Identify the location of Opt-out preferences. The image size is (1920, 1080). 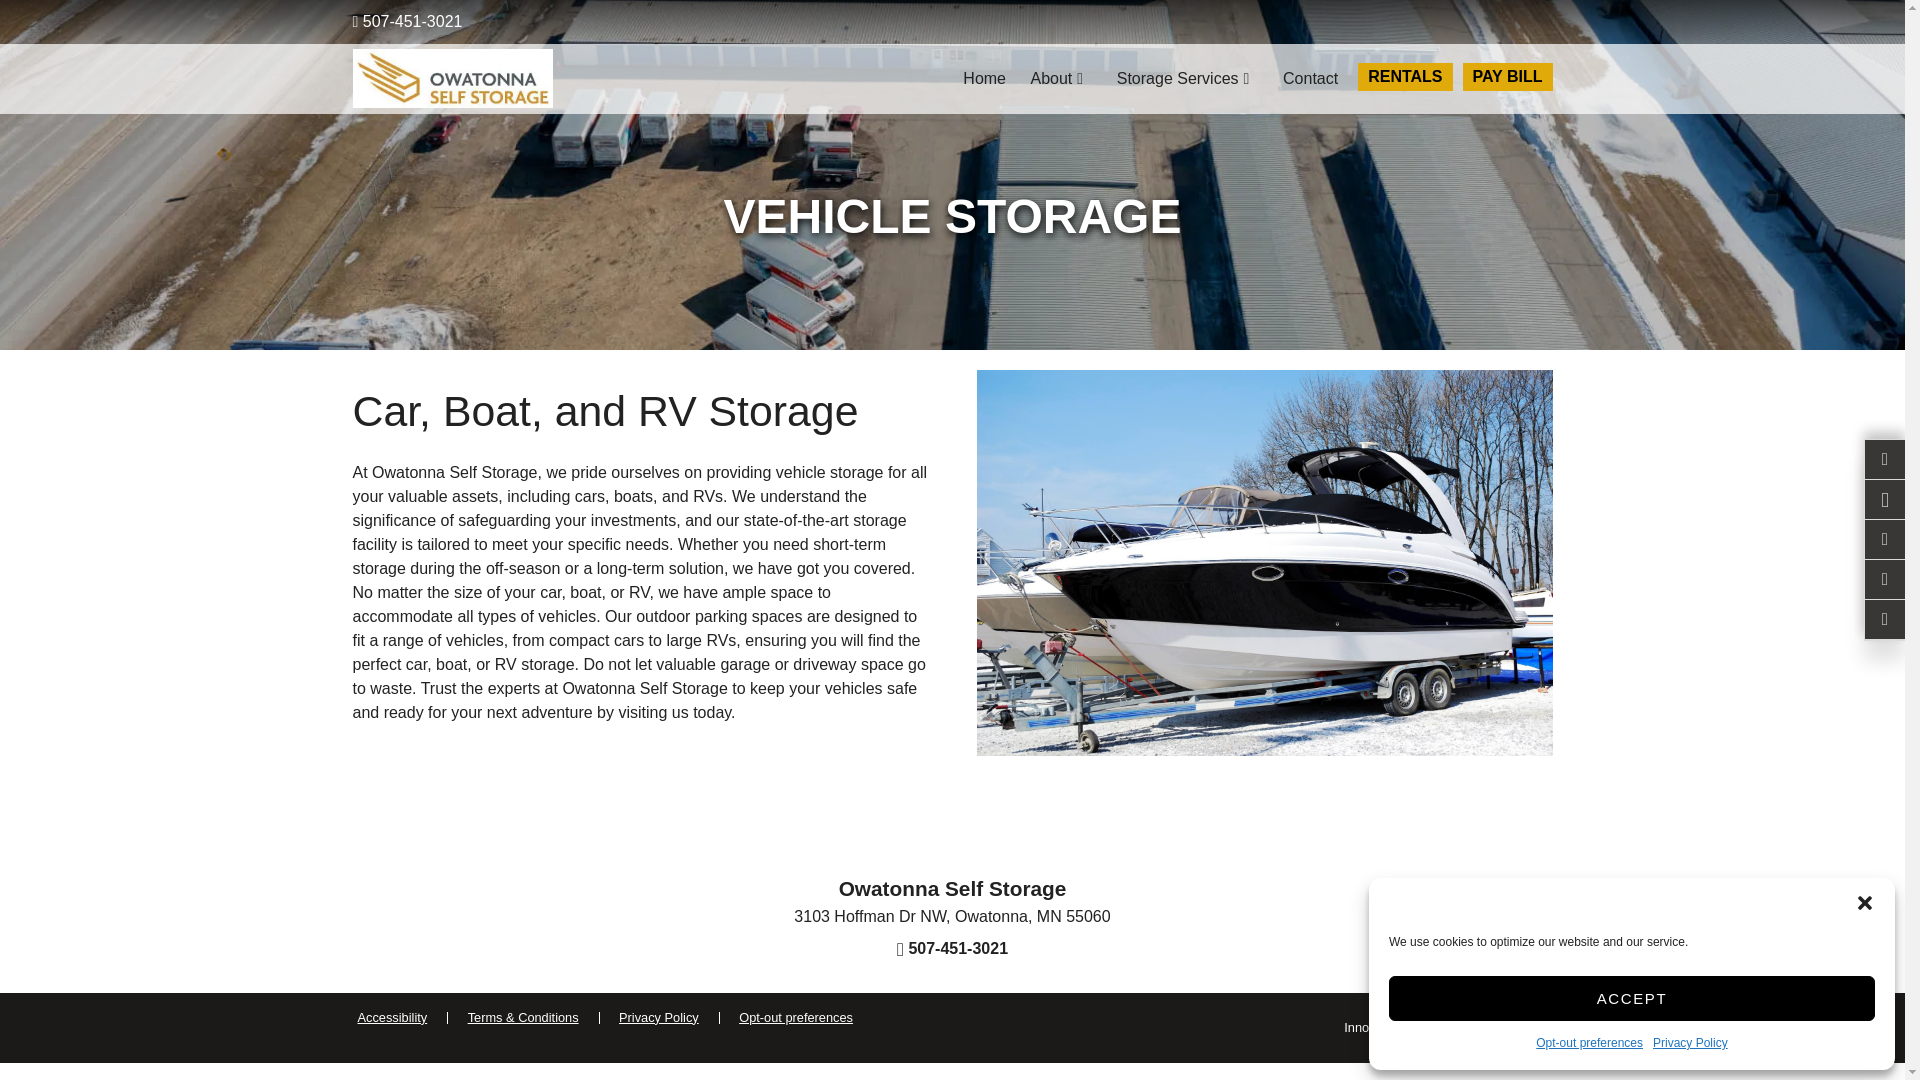
(796, 1018).